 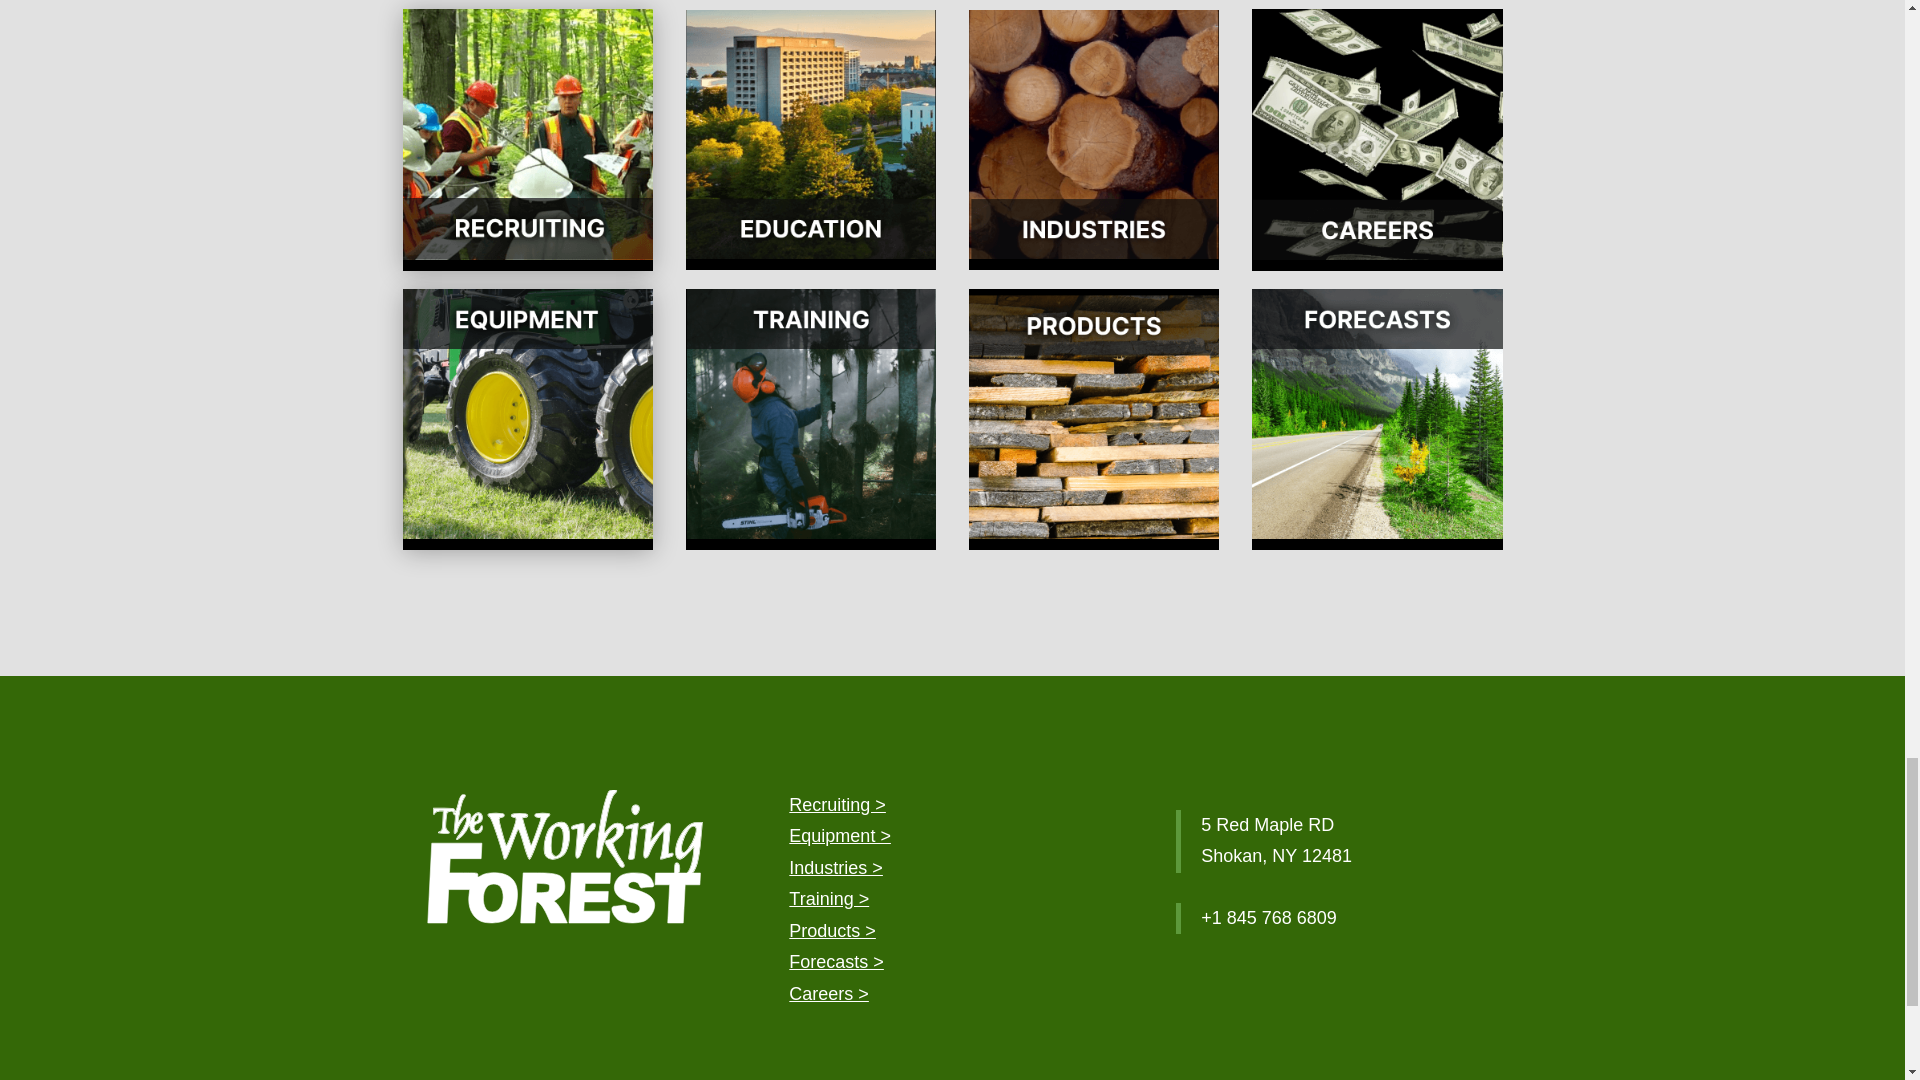 I want to click on Recruiting Information, so click(x=837, y=804).